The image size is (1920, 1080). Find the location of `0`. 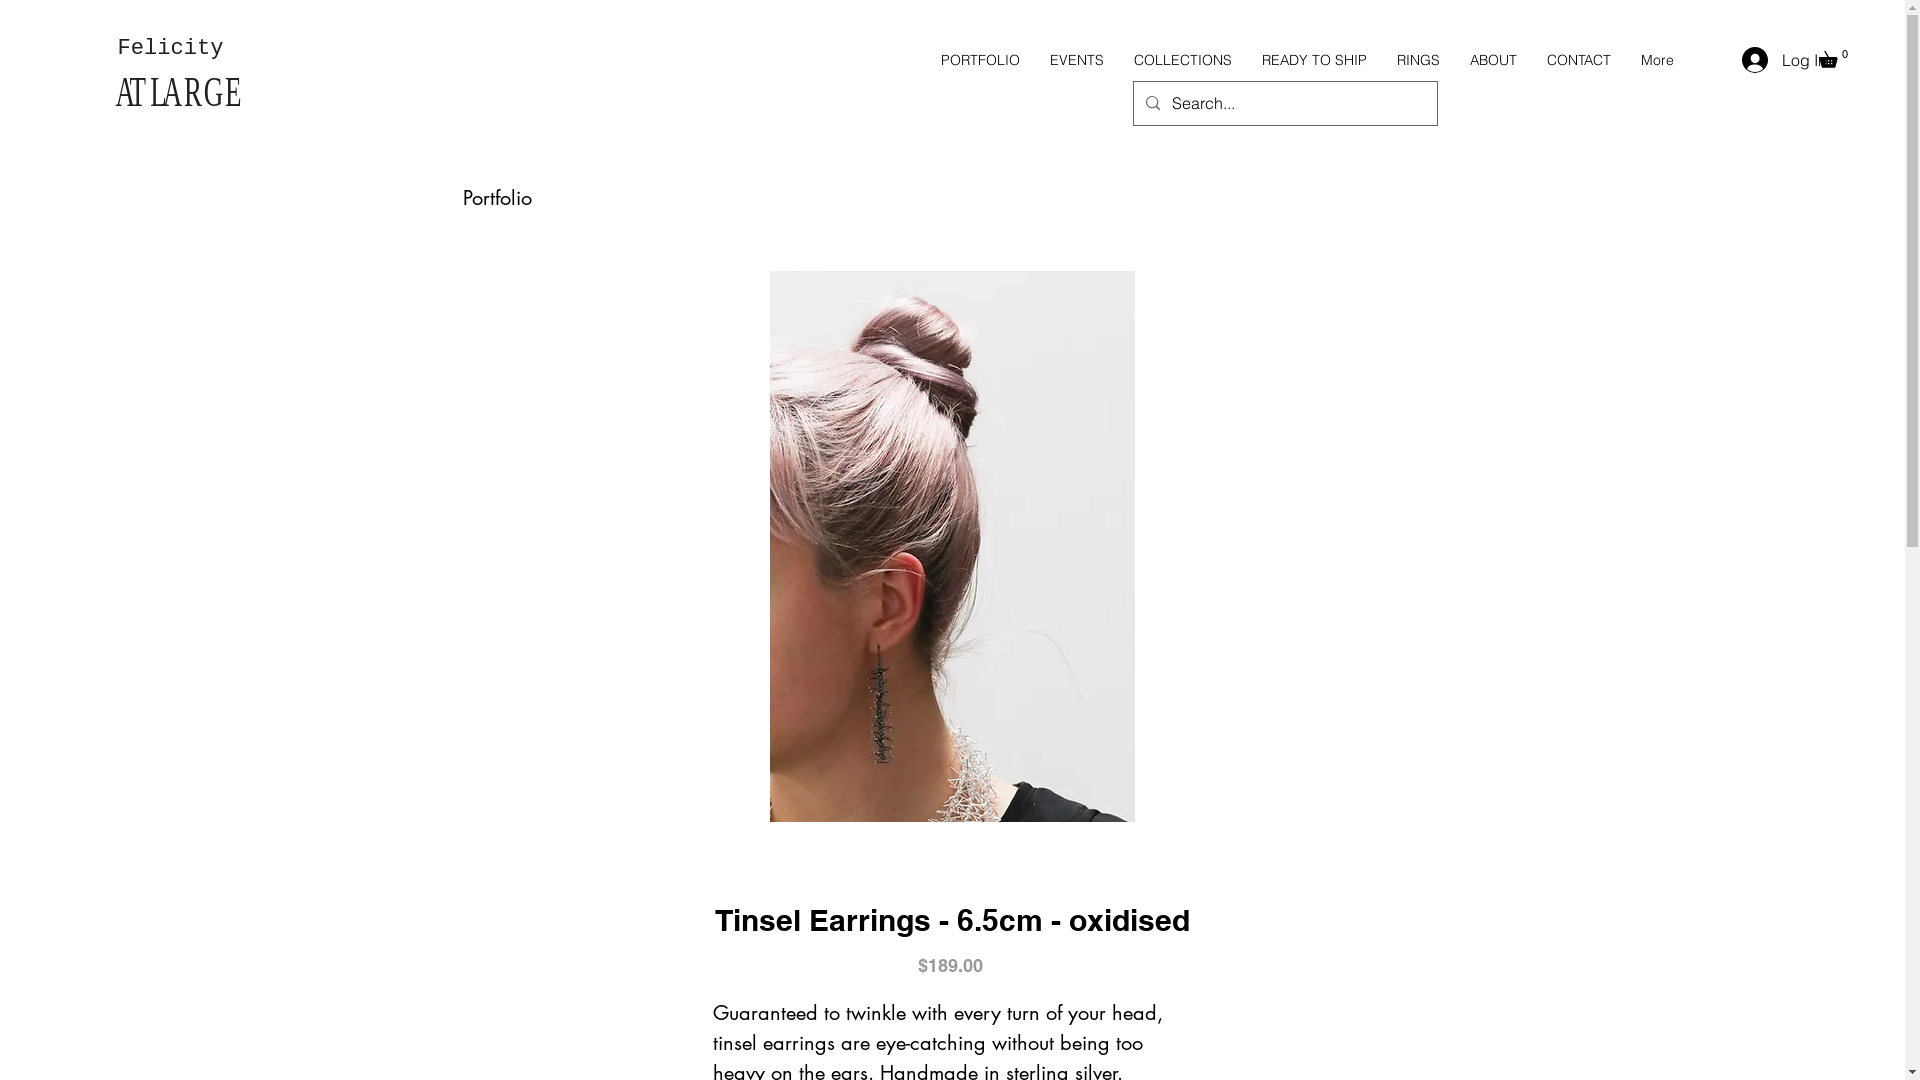

0 is located at coordinates (1836, 56).